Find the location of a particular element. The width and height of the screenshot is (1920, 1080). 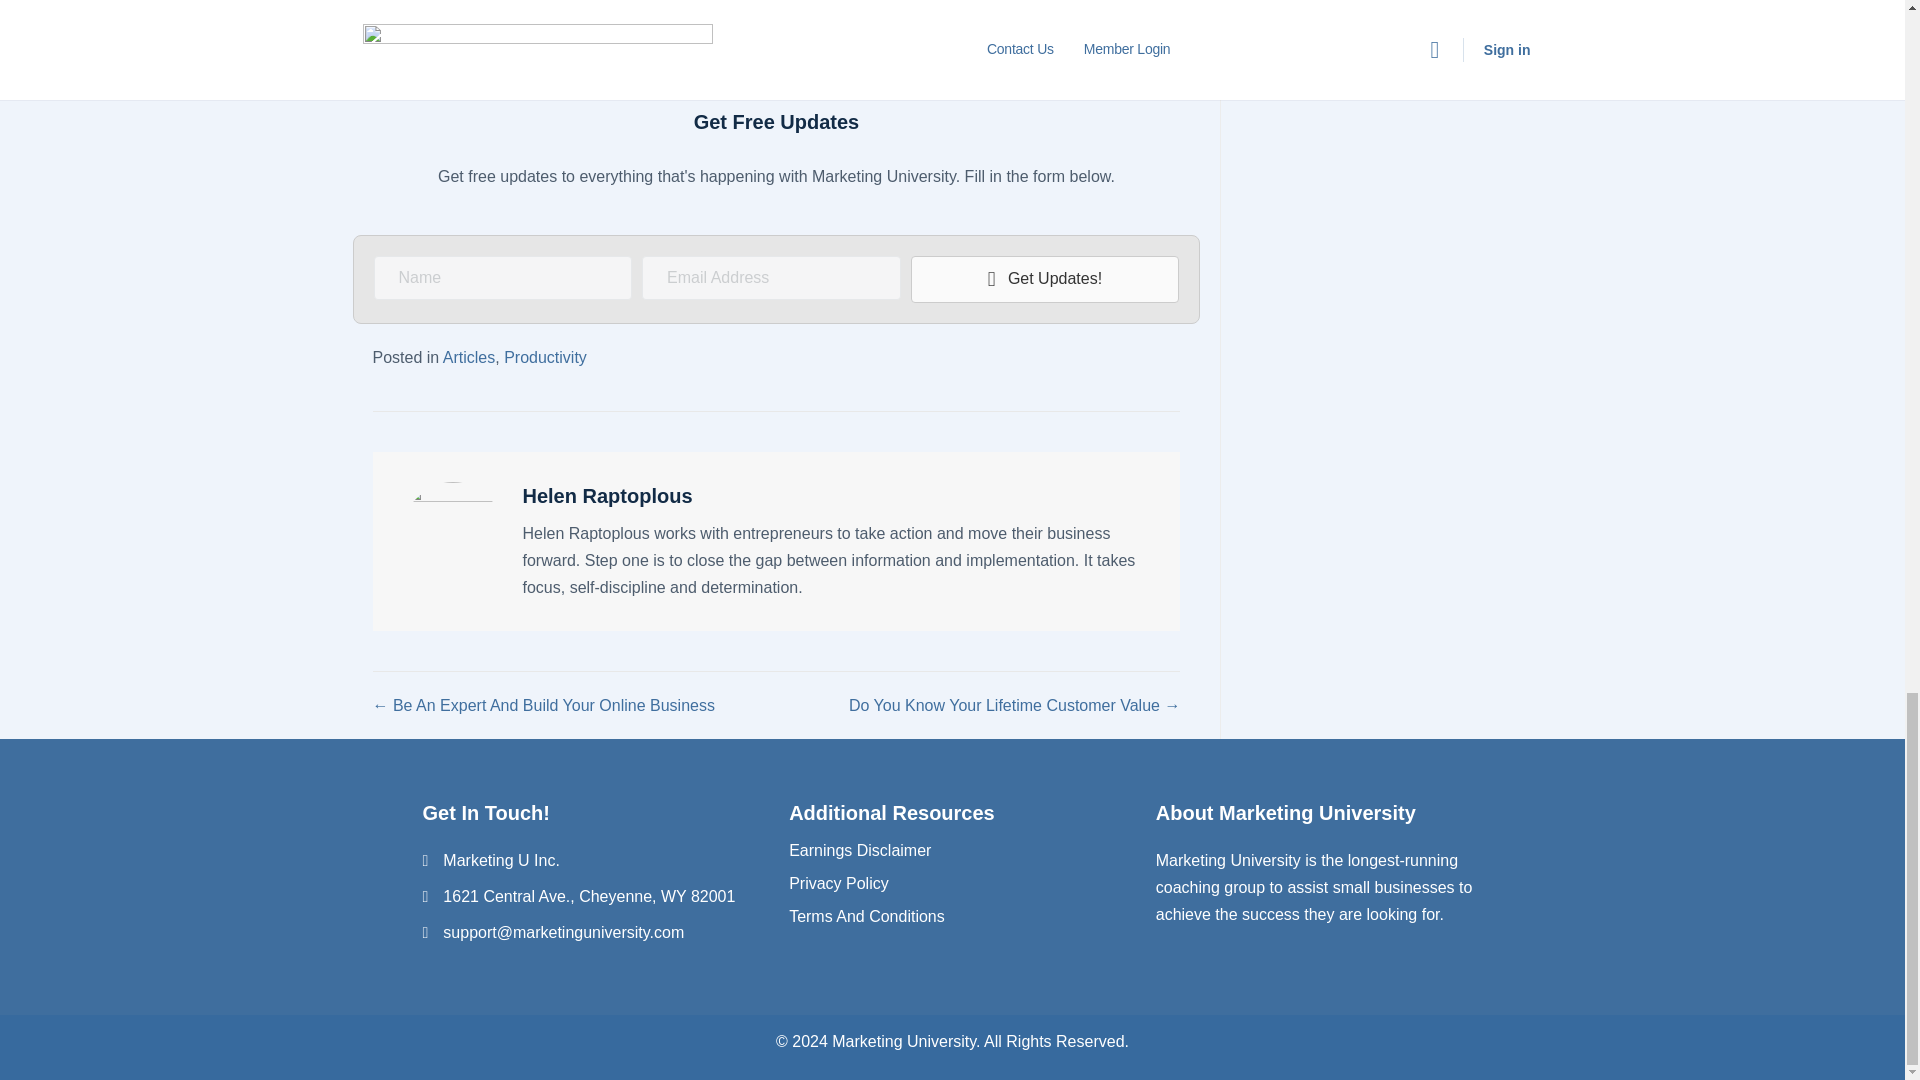

Terms And Conditions is located at coordinates (866, 916).